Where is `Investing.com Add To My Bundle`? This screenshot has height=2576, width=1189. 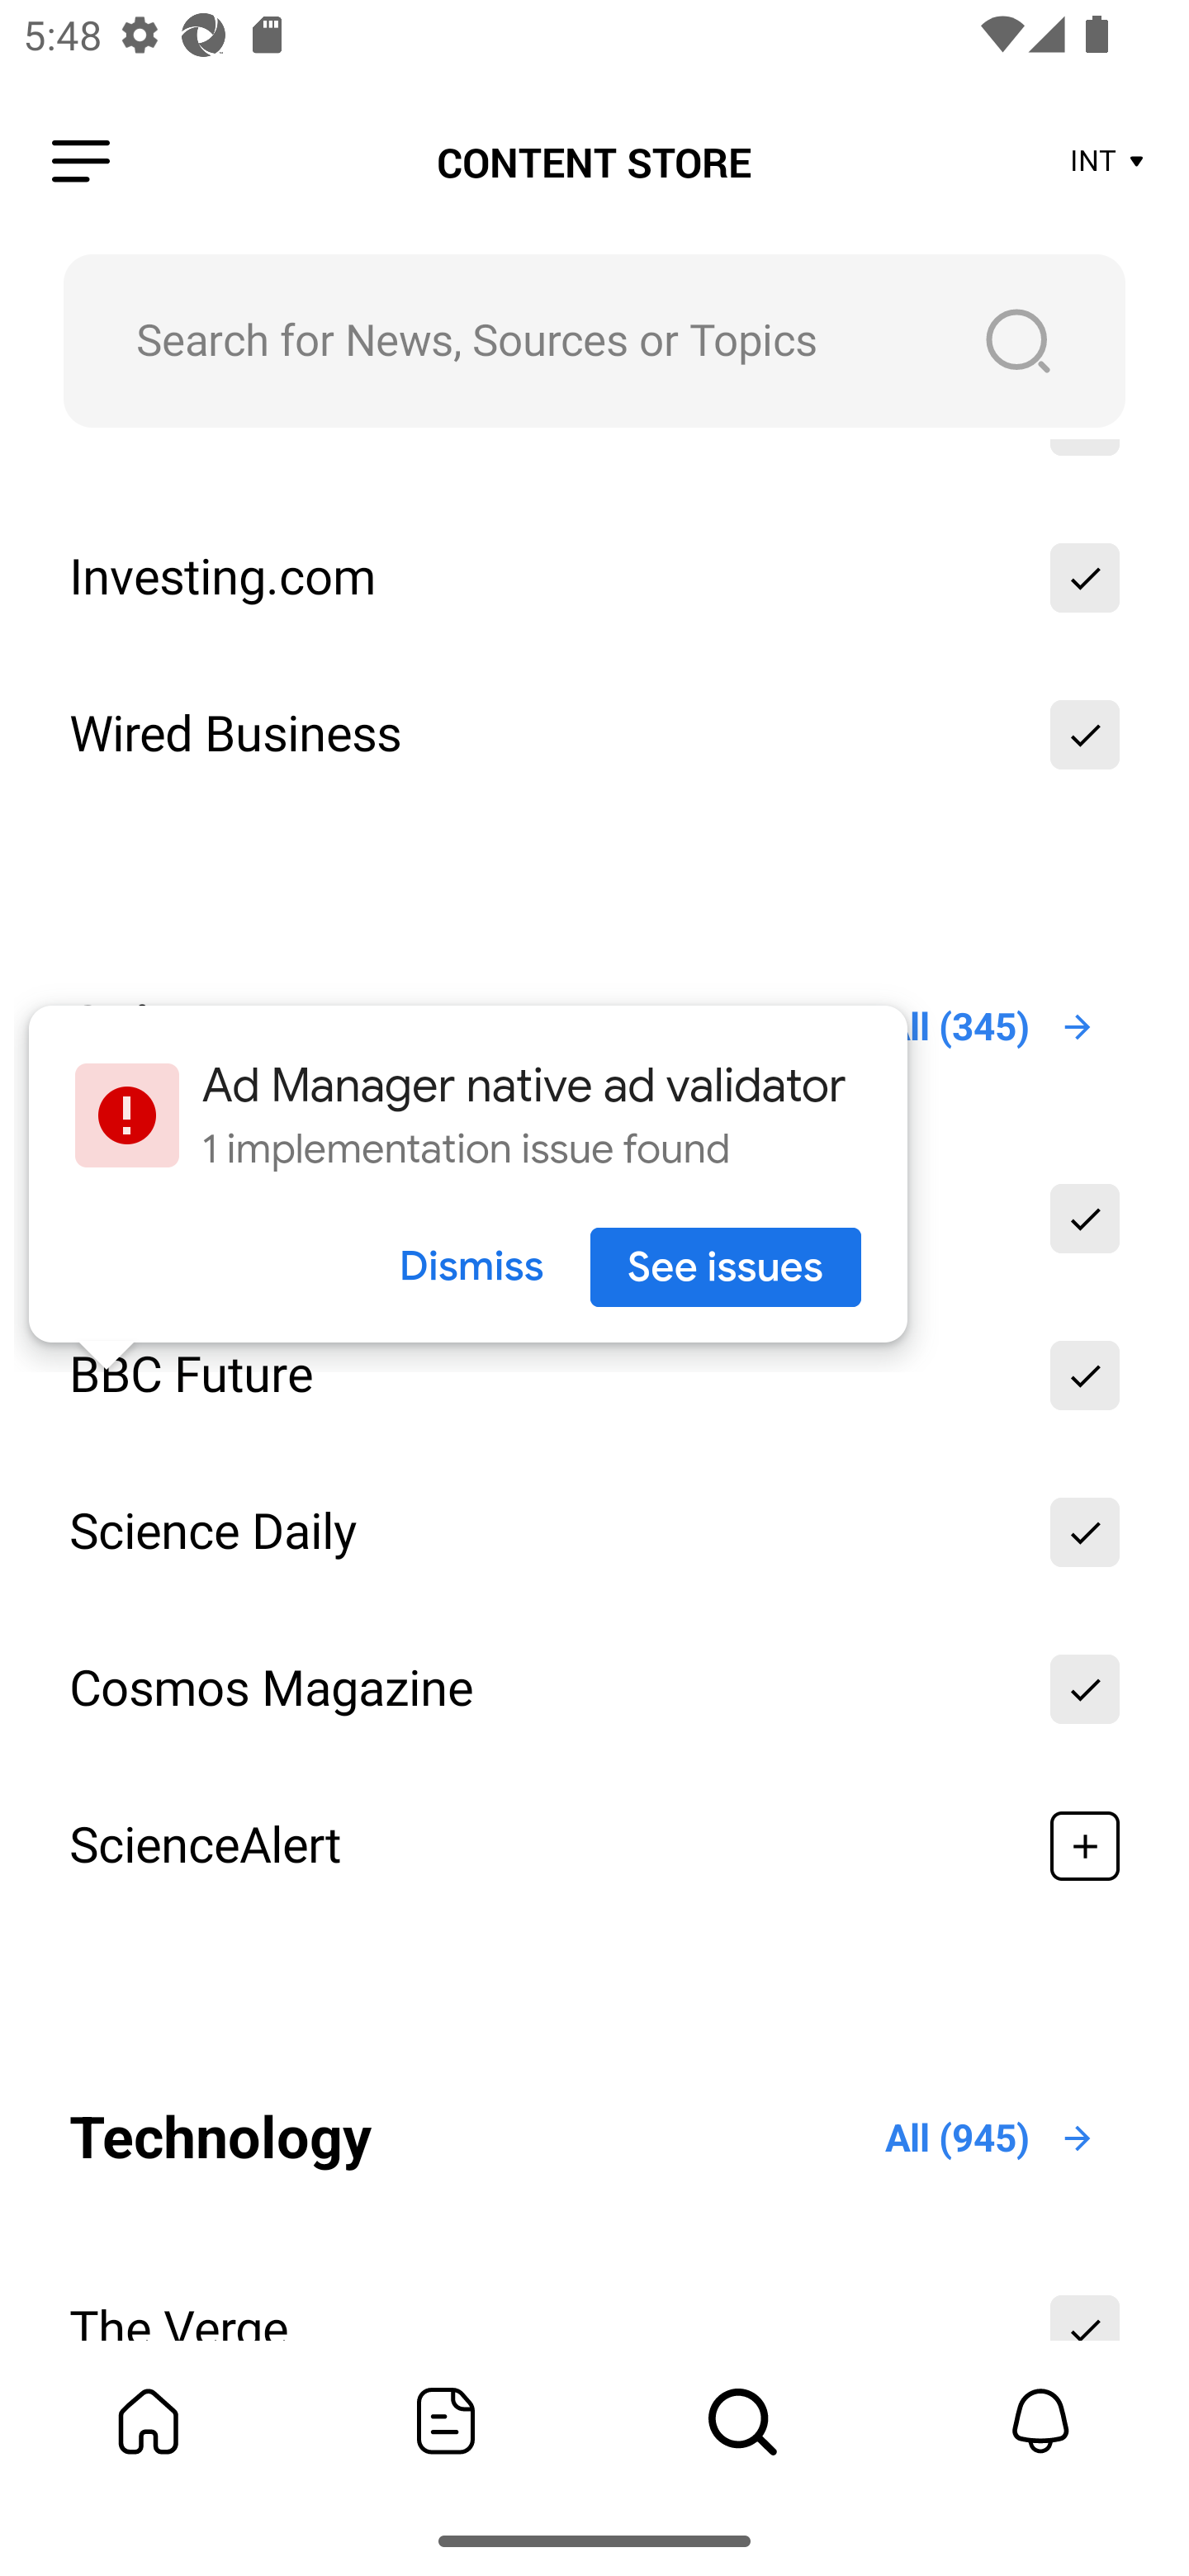 Investing.com Add To My Bundle is located at coordinates (594, 576).